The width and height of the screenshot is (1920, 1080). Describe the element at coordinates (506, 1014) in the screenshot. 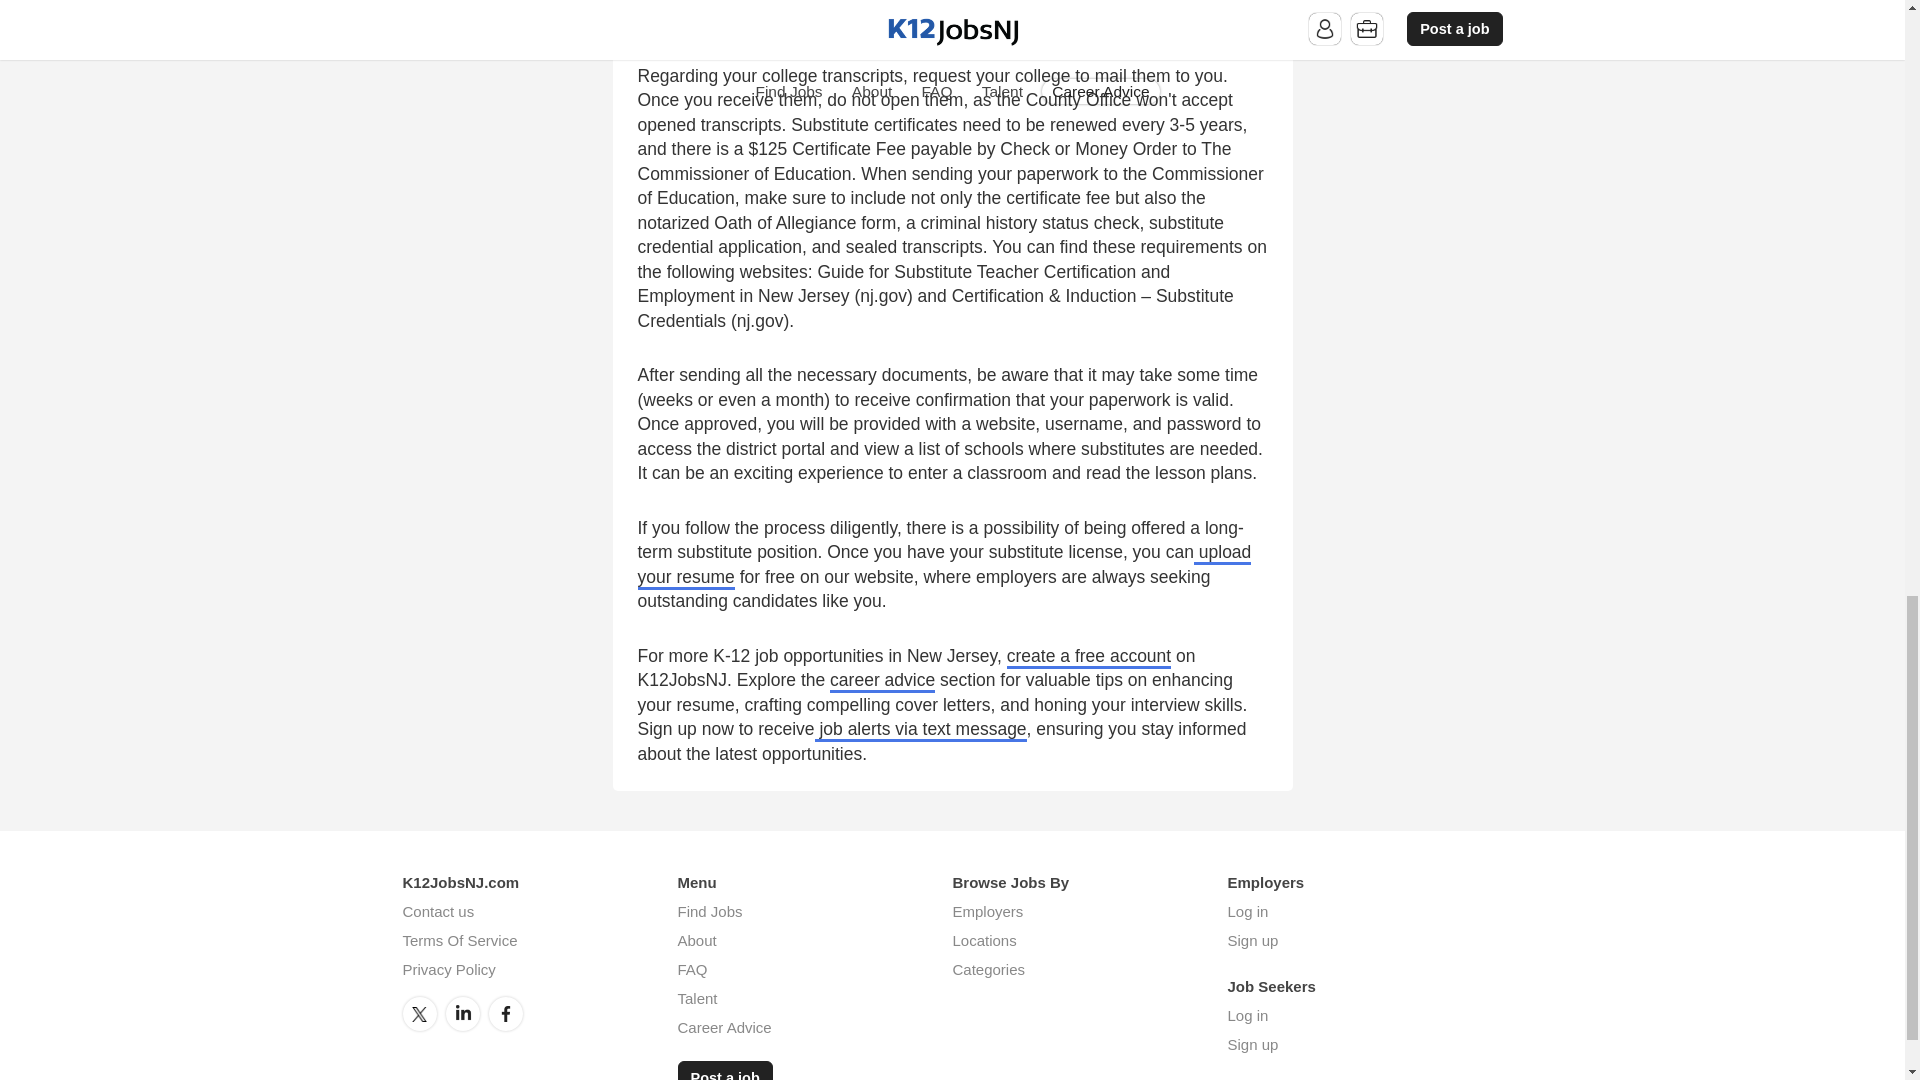

I see `Facebook` at that location.